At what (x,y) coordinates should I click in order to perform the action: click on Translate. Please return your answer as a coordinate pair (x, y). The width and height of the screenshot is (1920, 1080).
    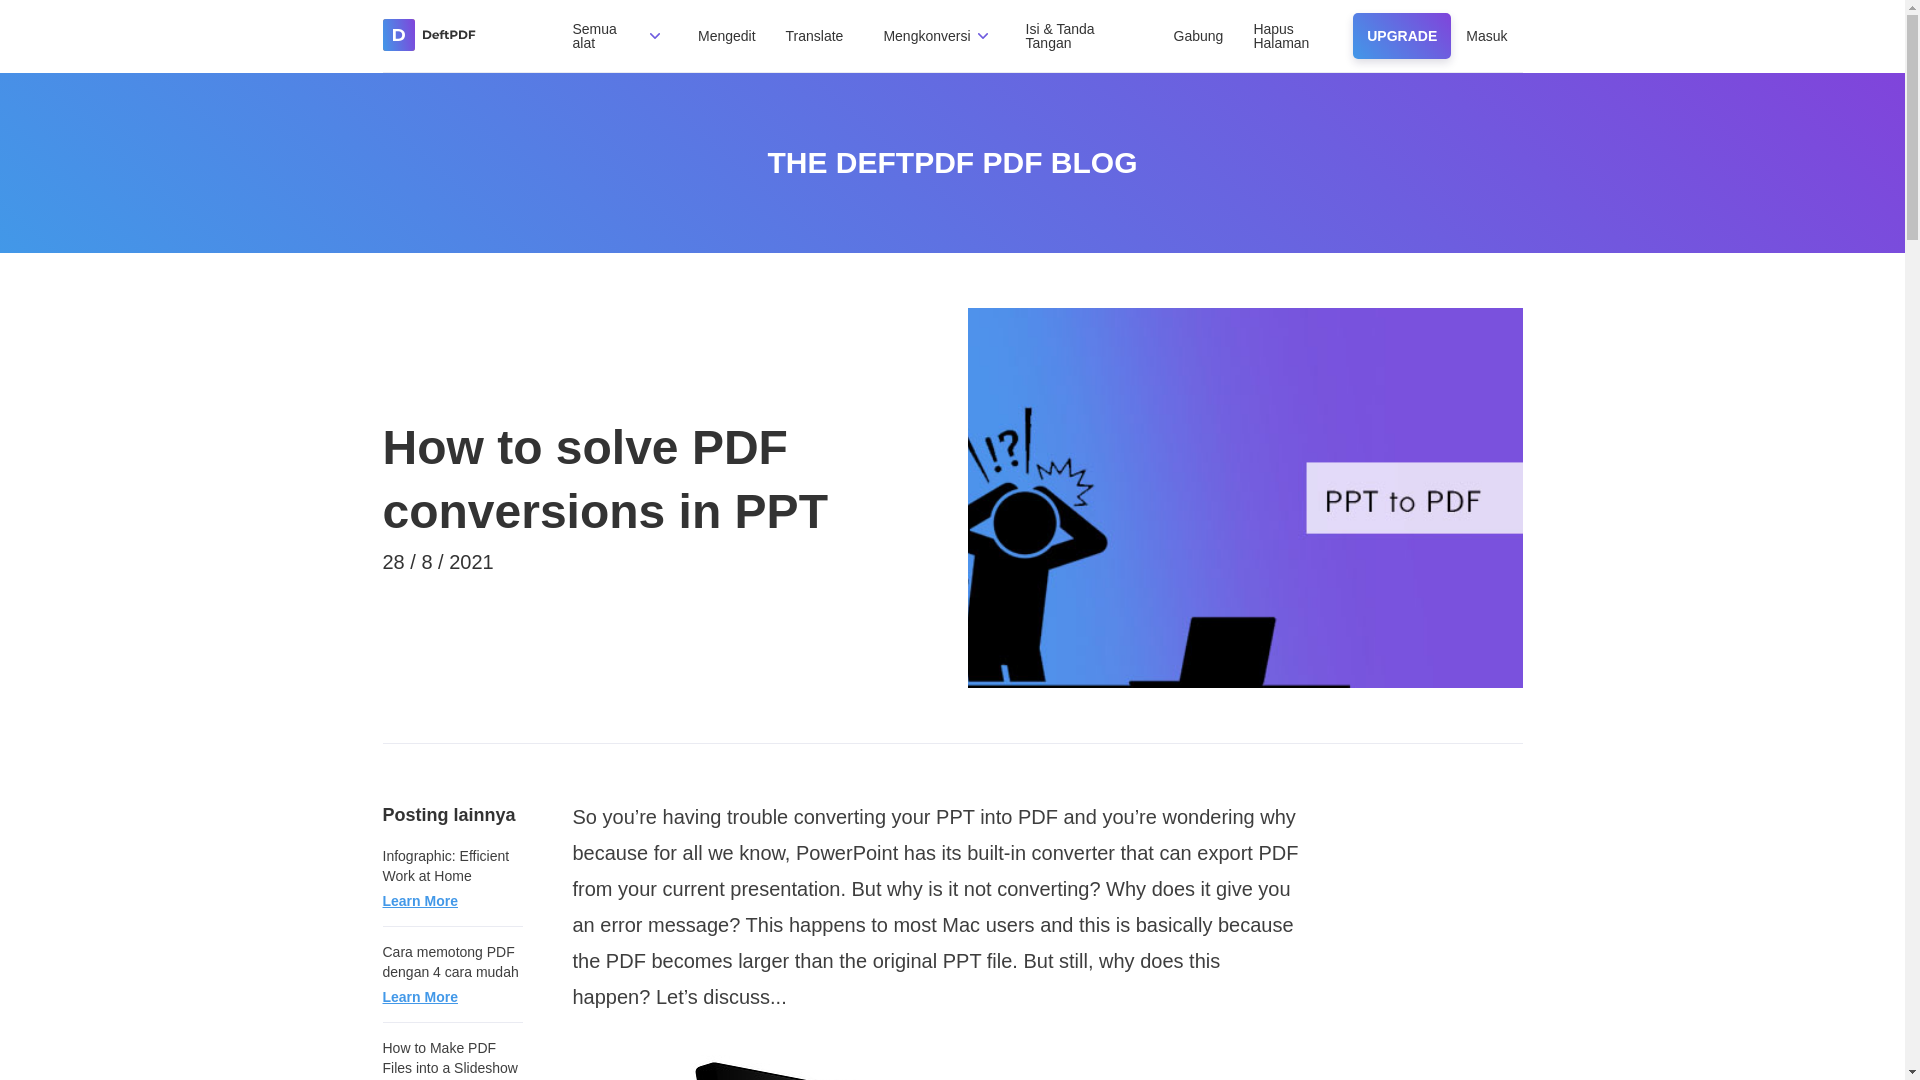
    Looking at the image, I should click on (814, 36).